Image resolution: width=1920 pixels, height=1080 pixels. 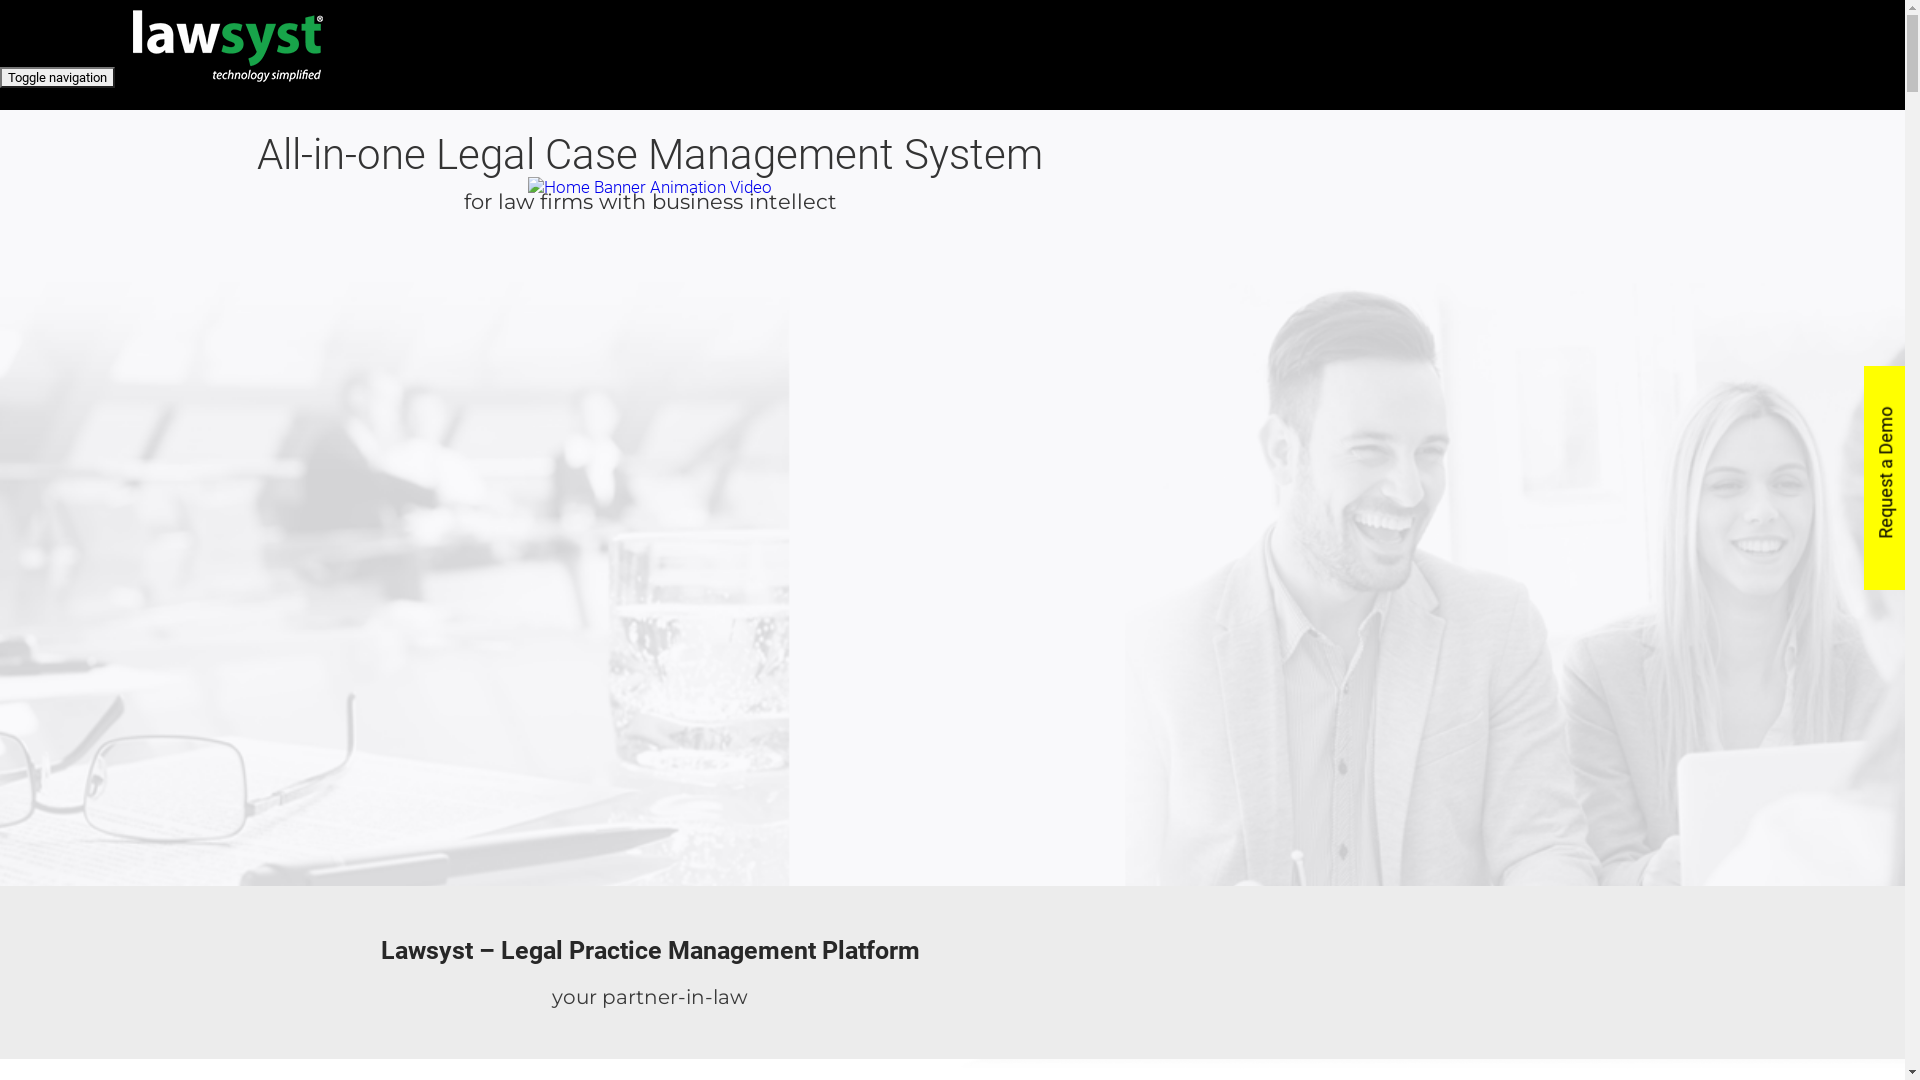 I want to click on COURT BUNDLE, so click(x=1110, y=170).